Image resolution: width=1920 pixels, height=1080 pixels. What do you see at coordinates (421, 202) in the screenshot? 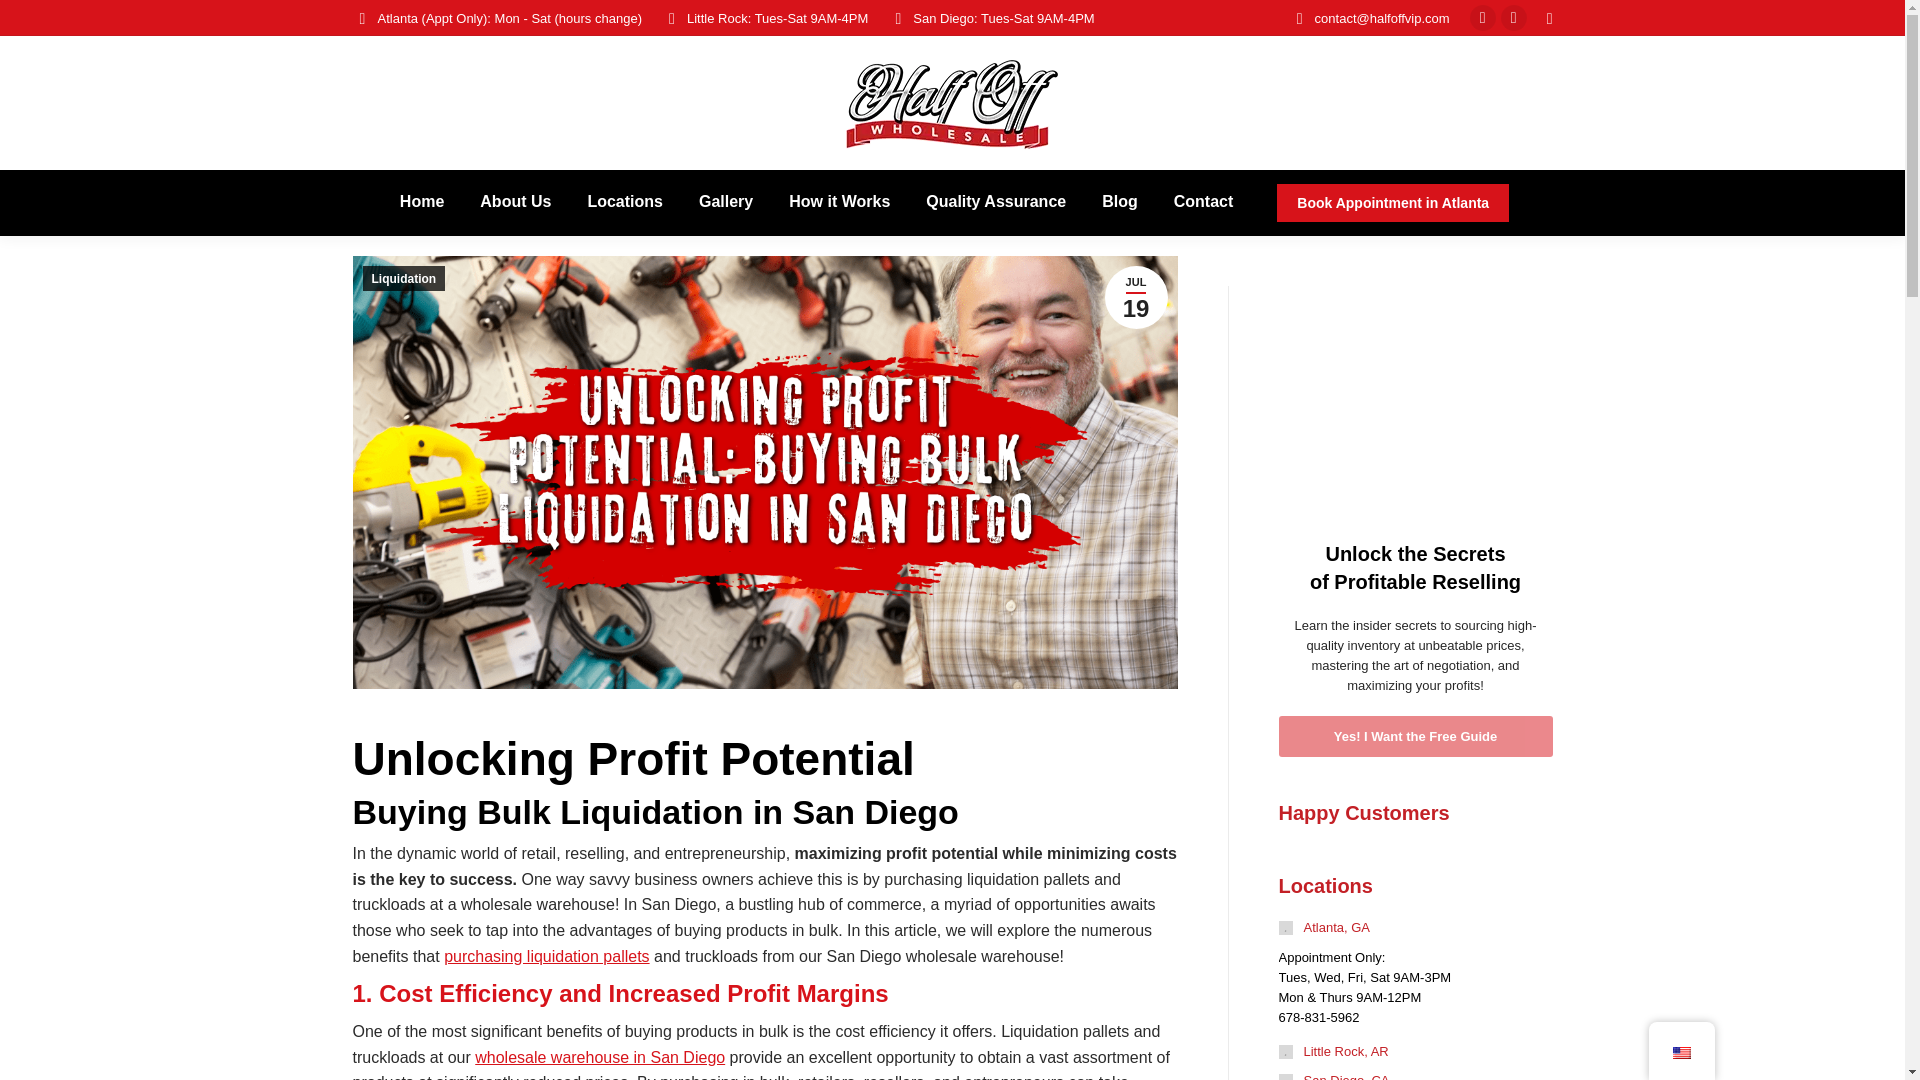
I see `Home` at bounding box center [421, 202].